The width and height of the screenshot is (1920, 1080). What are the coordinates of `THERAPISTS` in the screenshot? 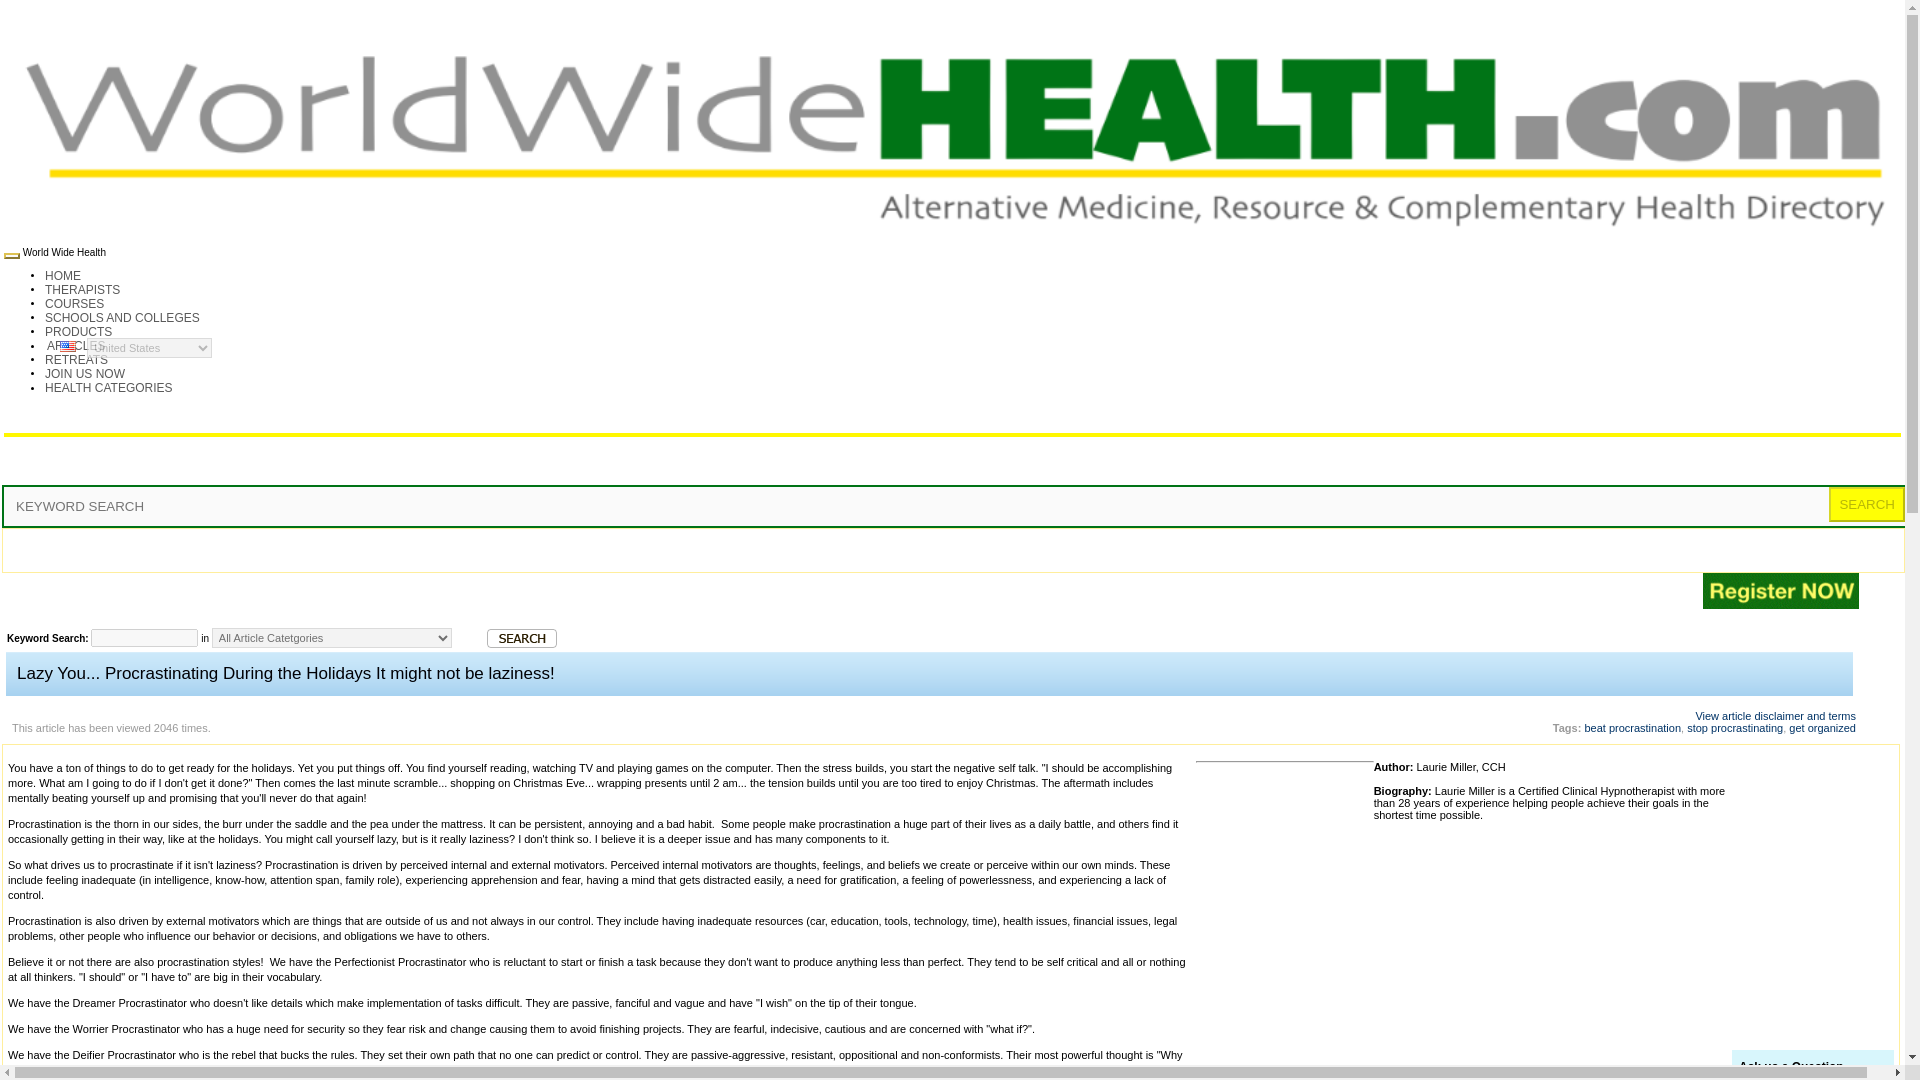 It's located at (82, 290).